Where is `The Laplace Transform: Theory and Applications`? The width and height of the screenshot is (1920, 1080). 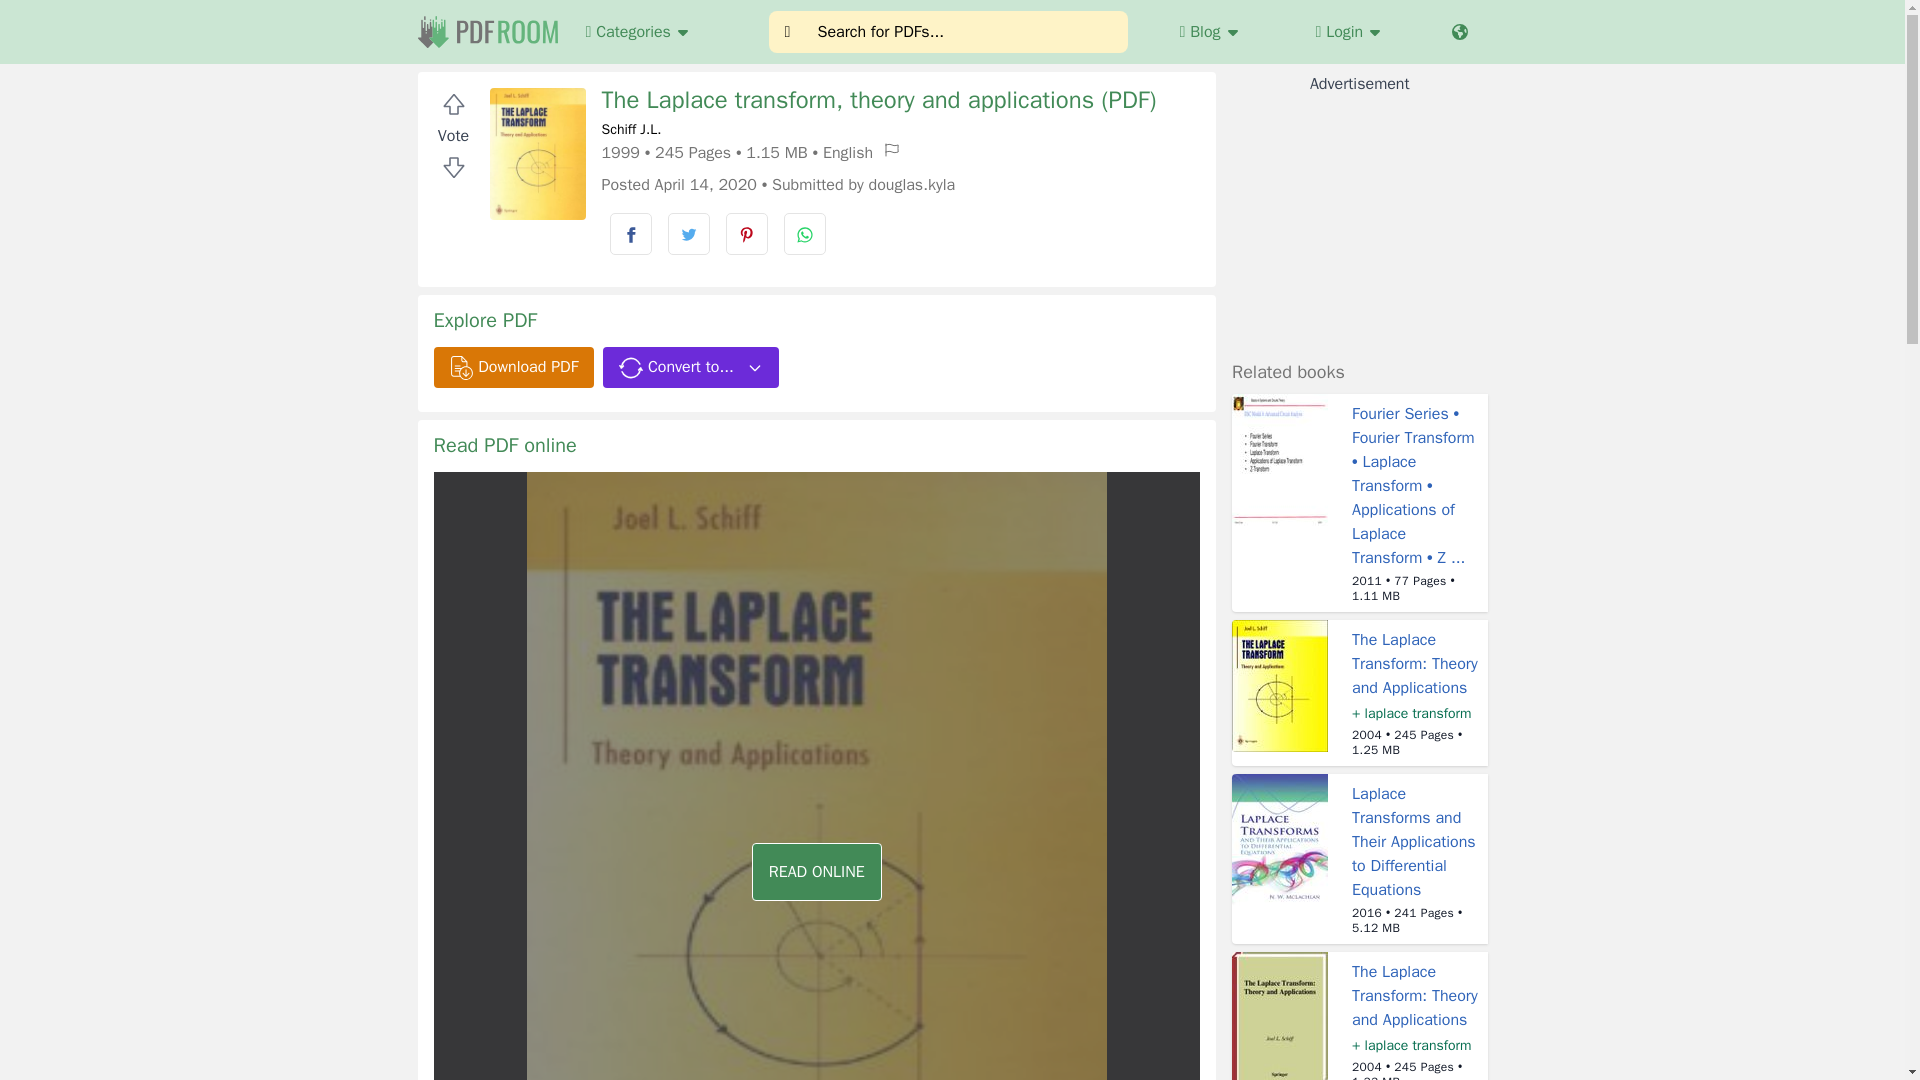
The Laplace Transform: Theory and Applications is located at coordinates (1414, 663).